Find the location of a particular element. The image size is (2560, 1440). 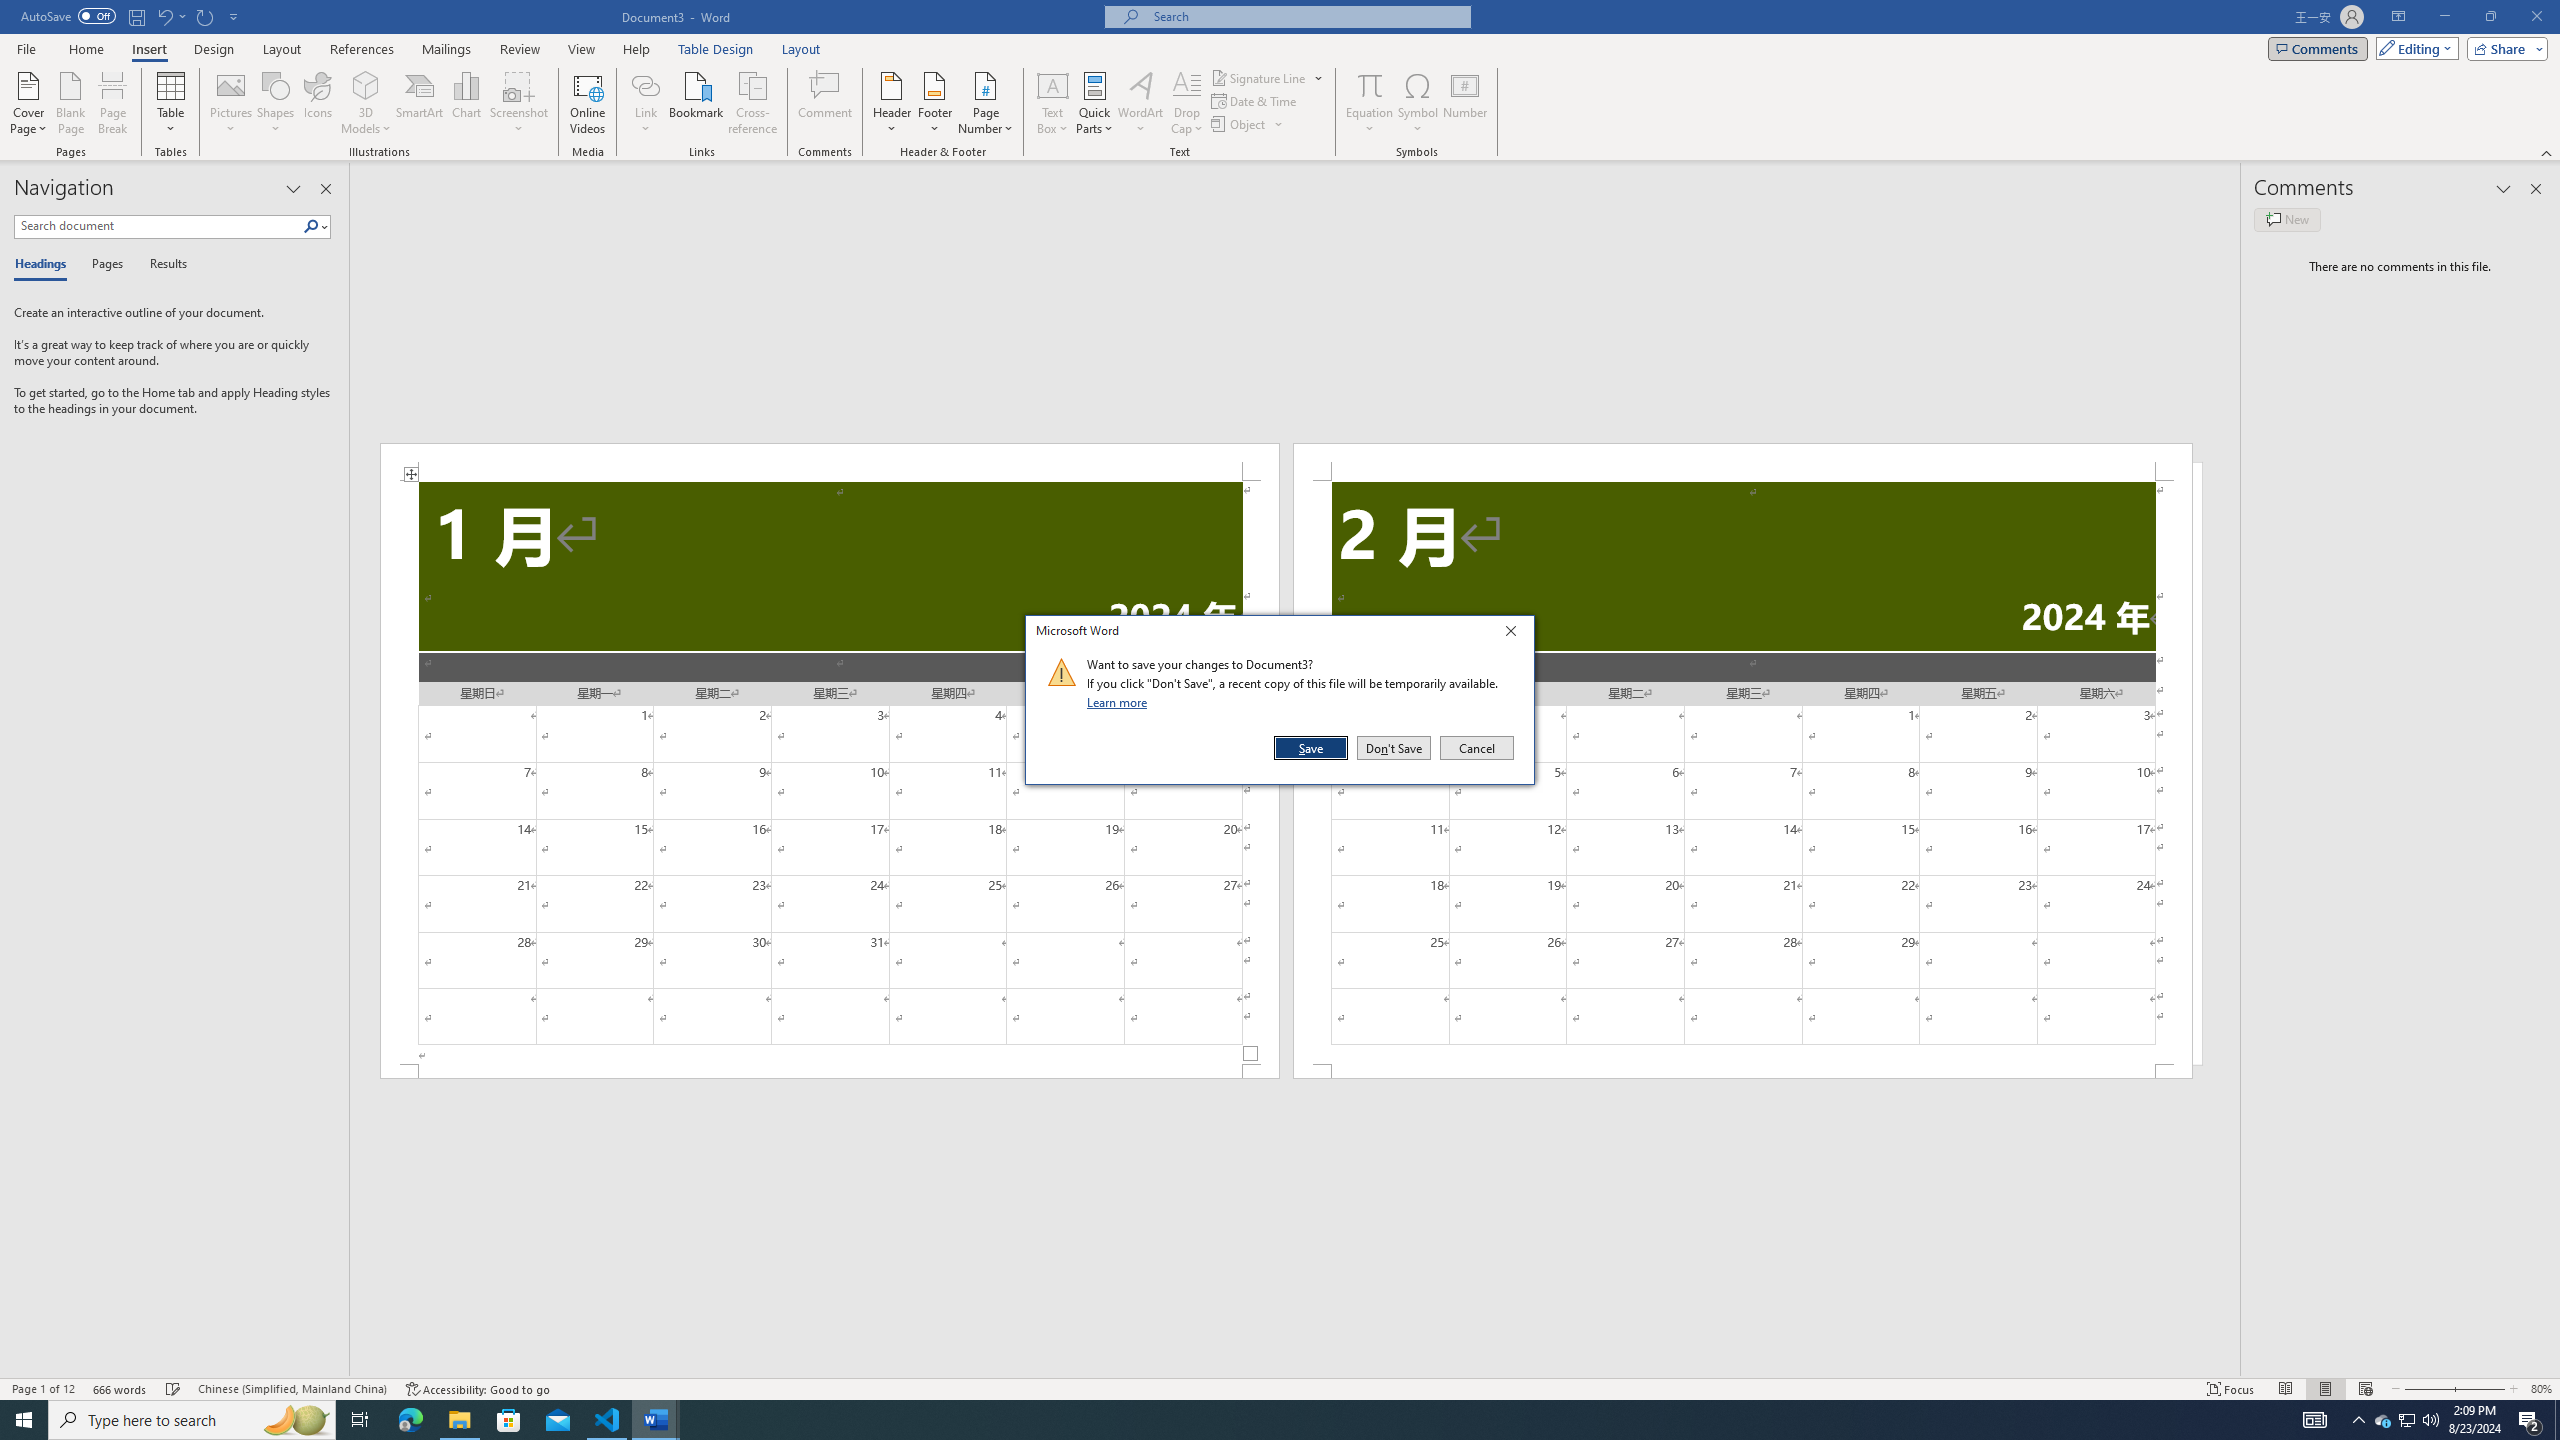

Comment is located at coordinates (826, 103).